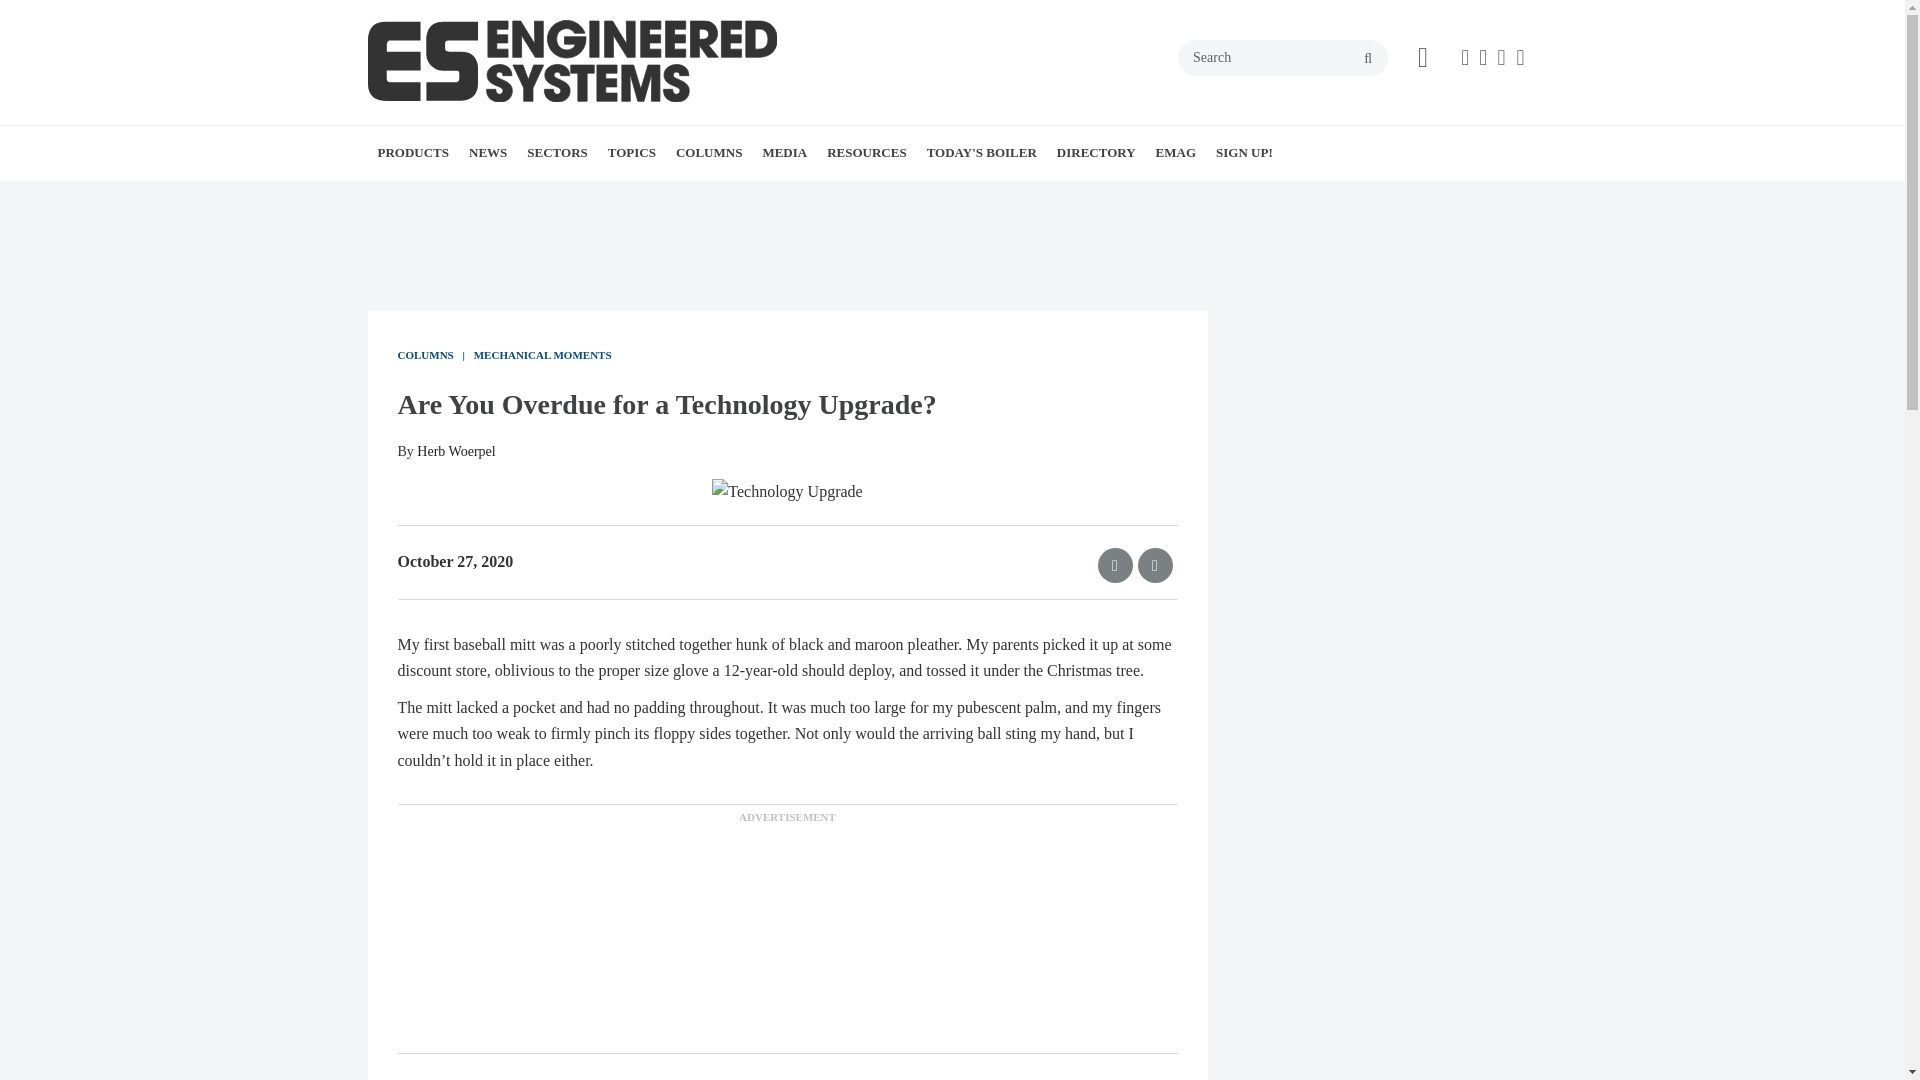 The height and width of the screenshot is (1080, 1920). I want to click on Search, so click(1283, 57).